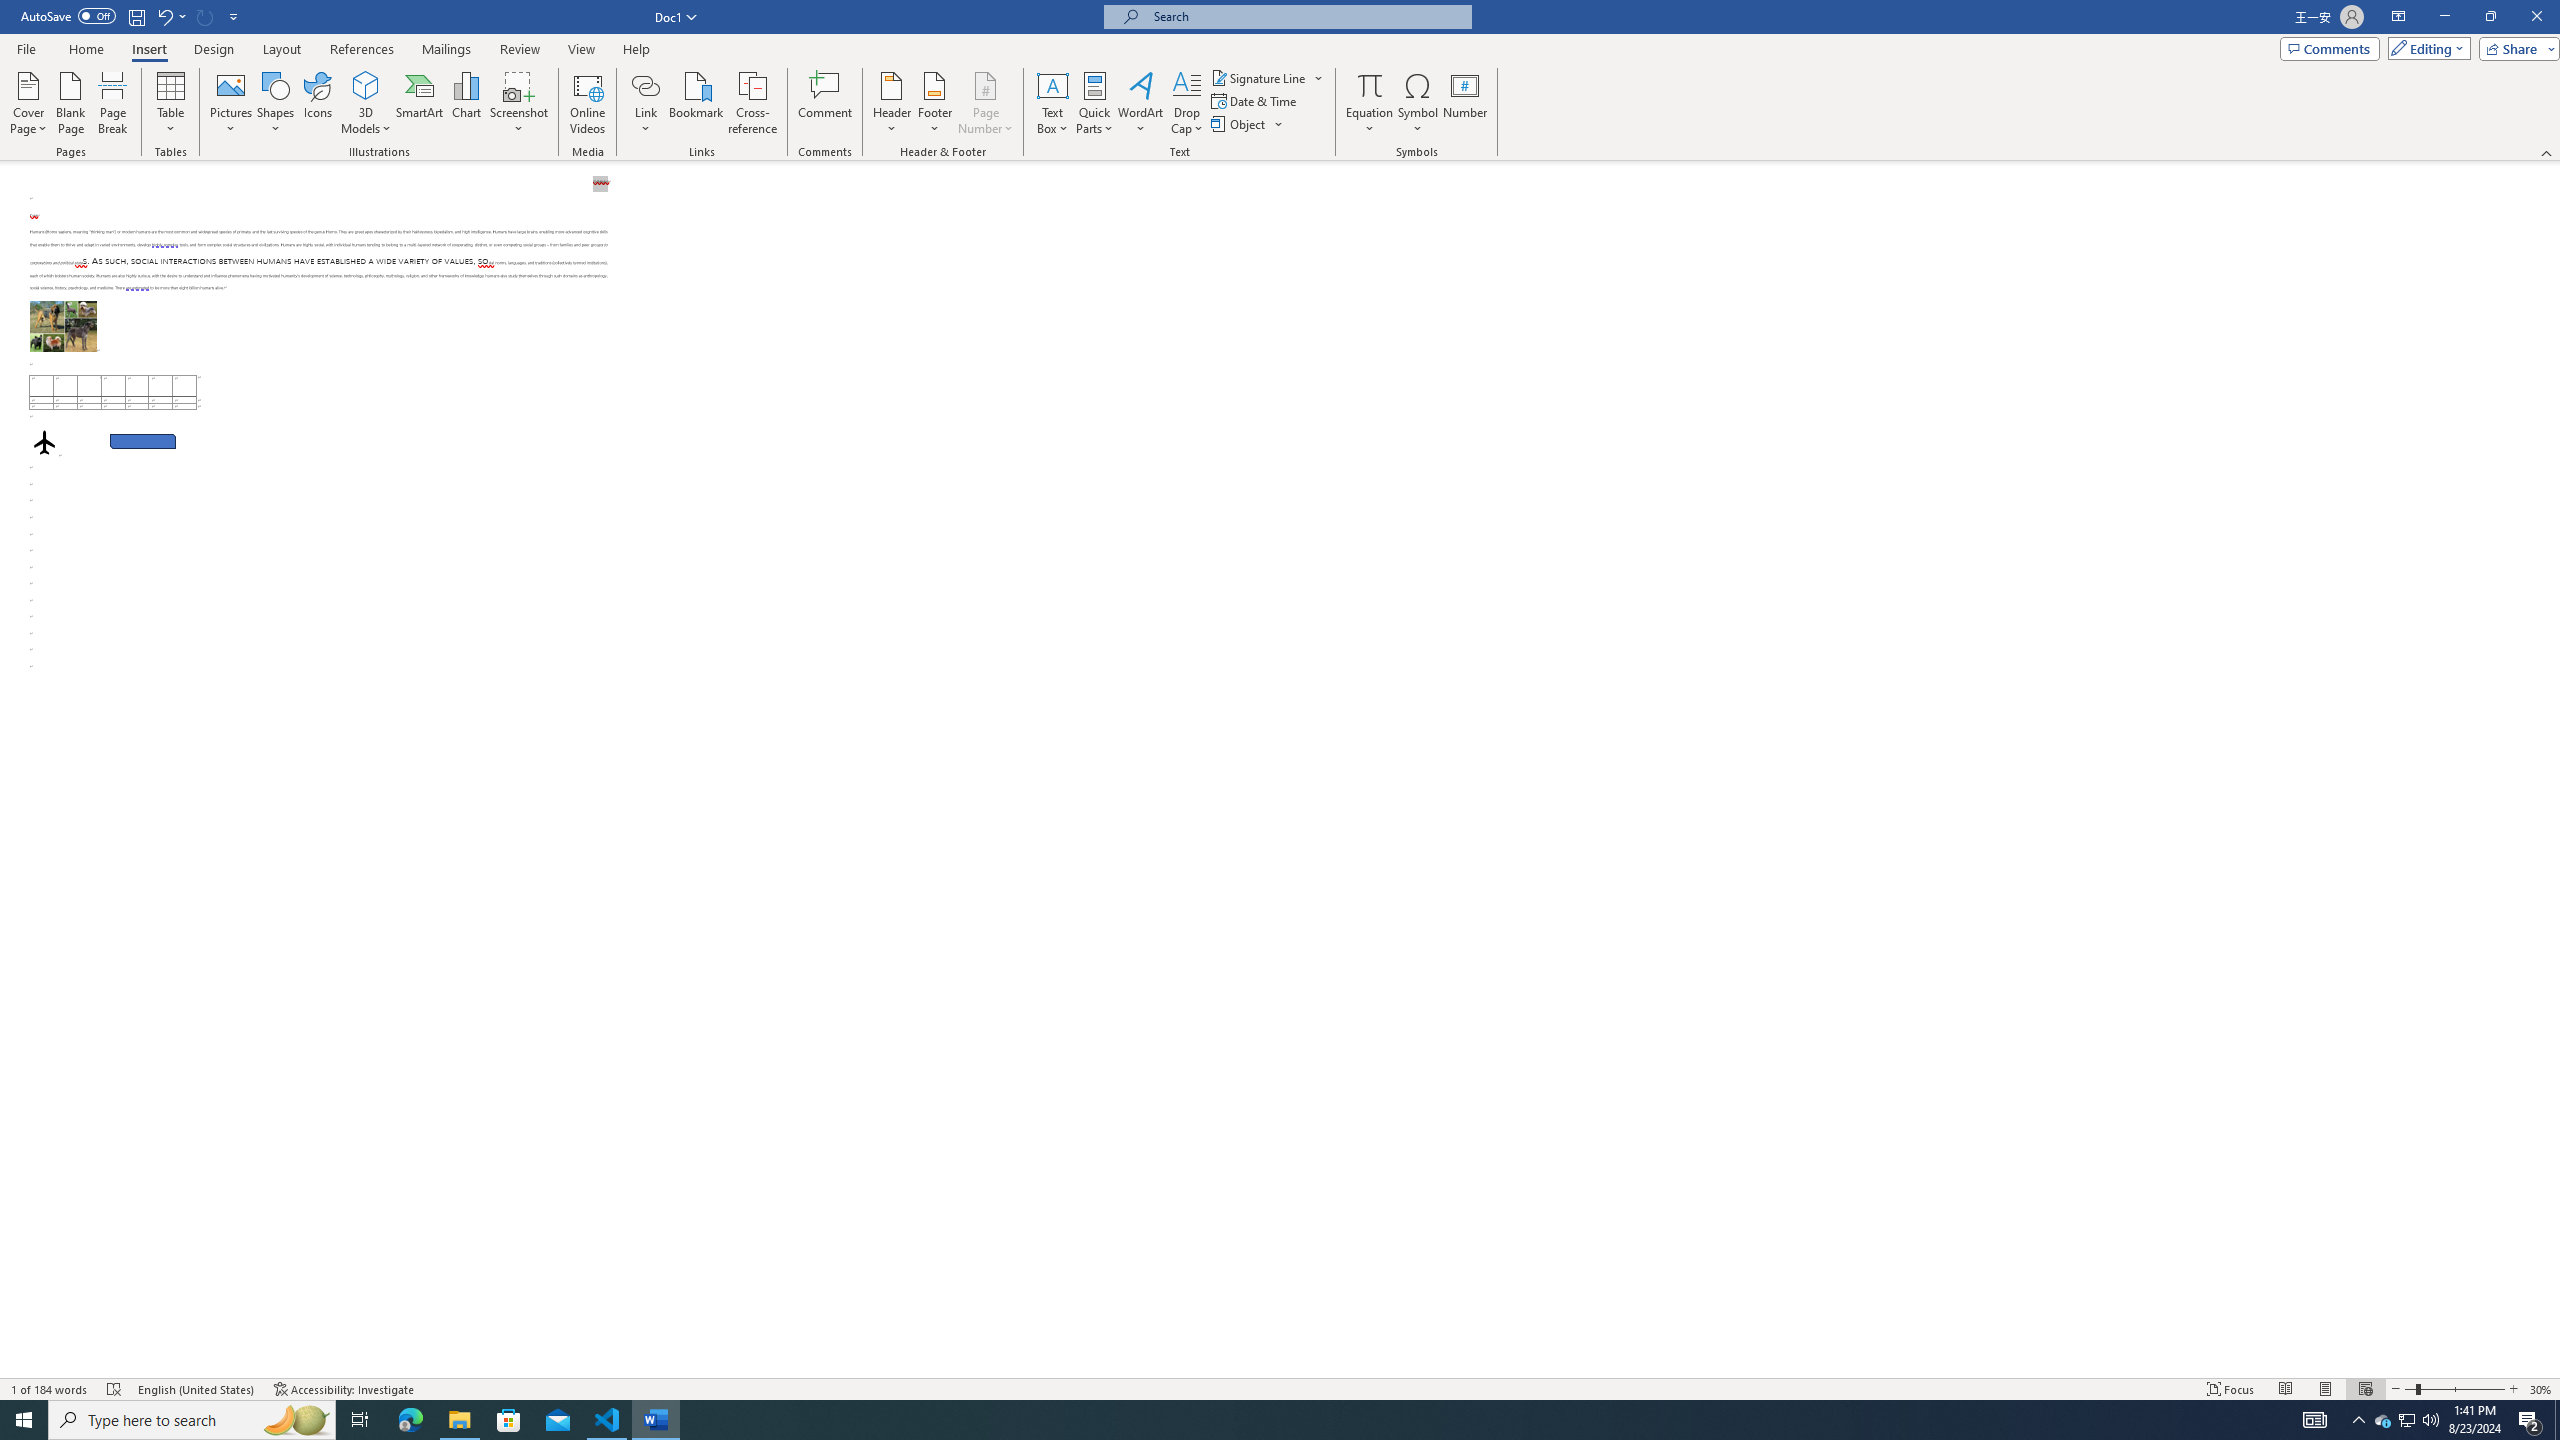 This screenshot has width=2560, height=1440. I want to click on Header, so click(892, 103).